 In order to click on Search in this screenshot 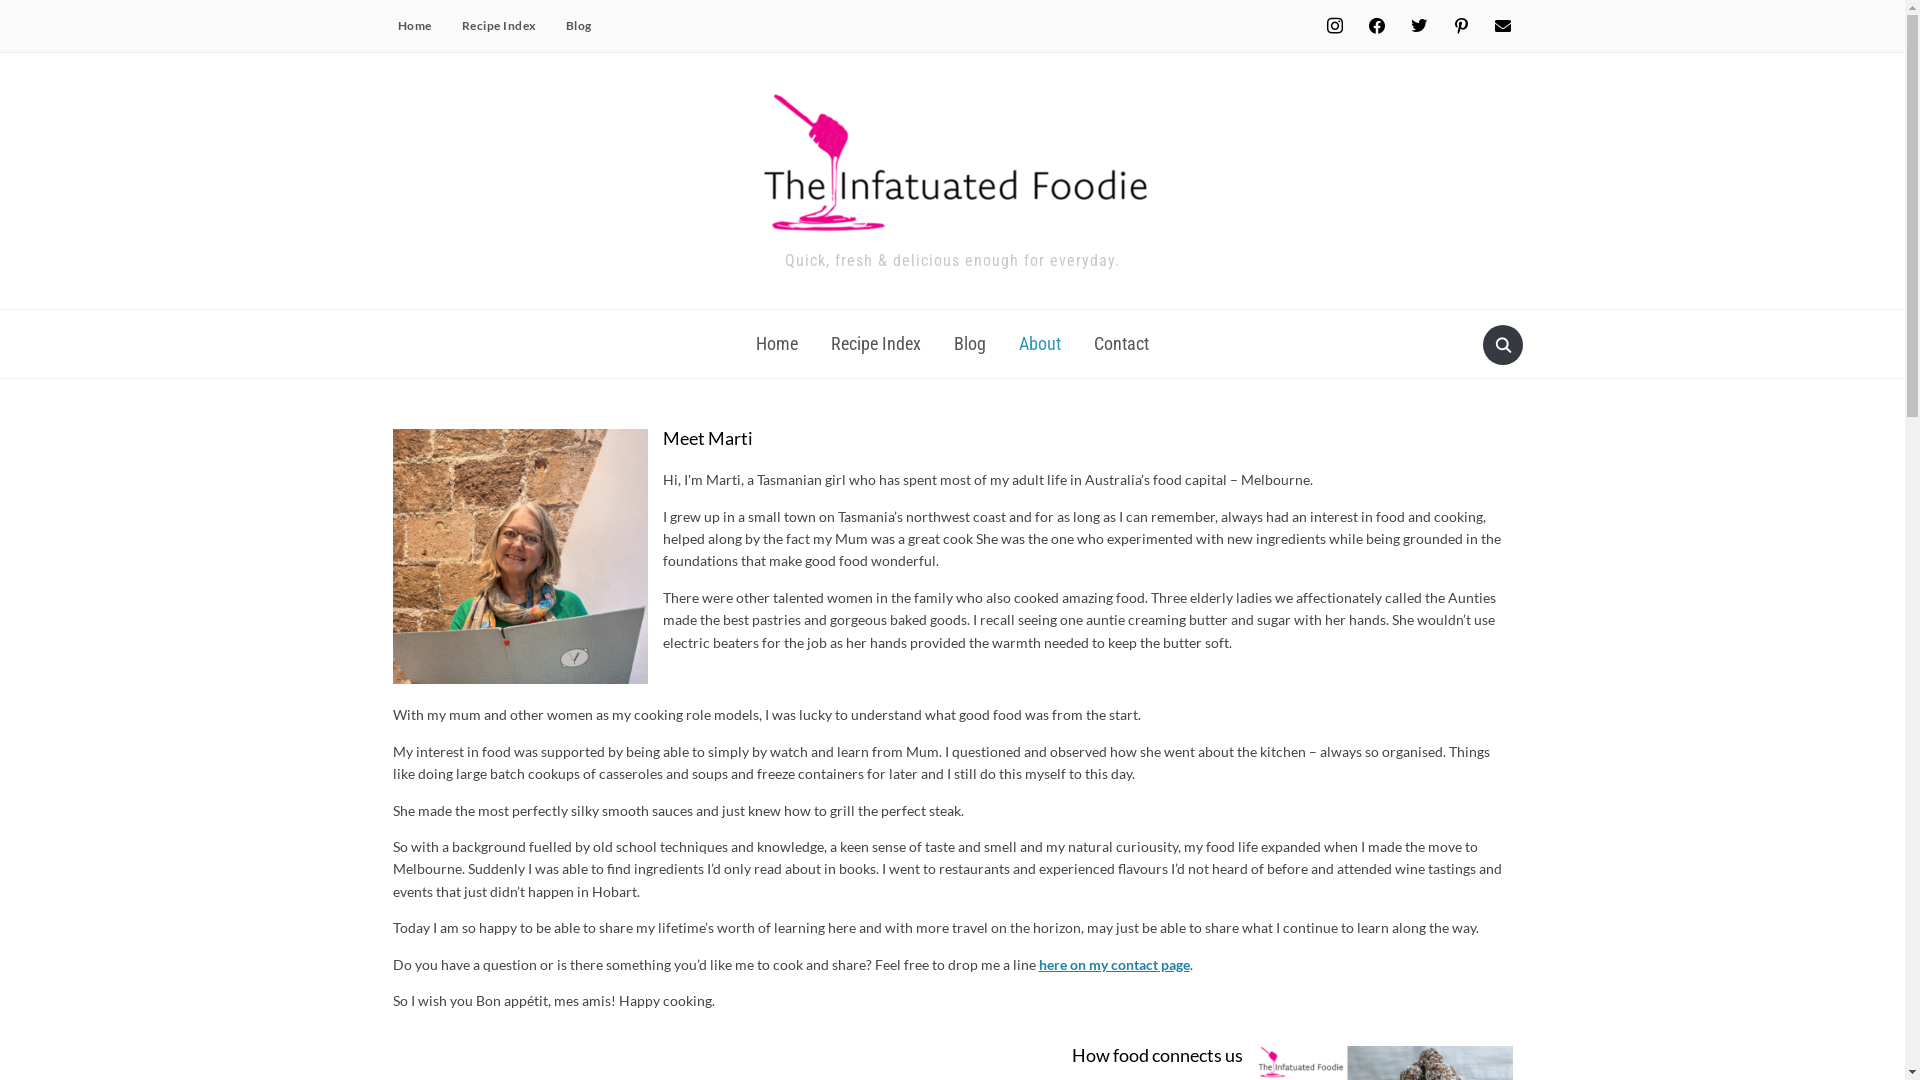, I will do `click(1502, 345)`.